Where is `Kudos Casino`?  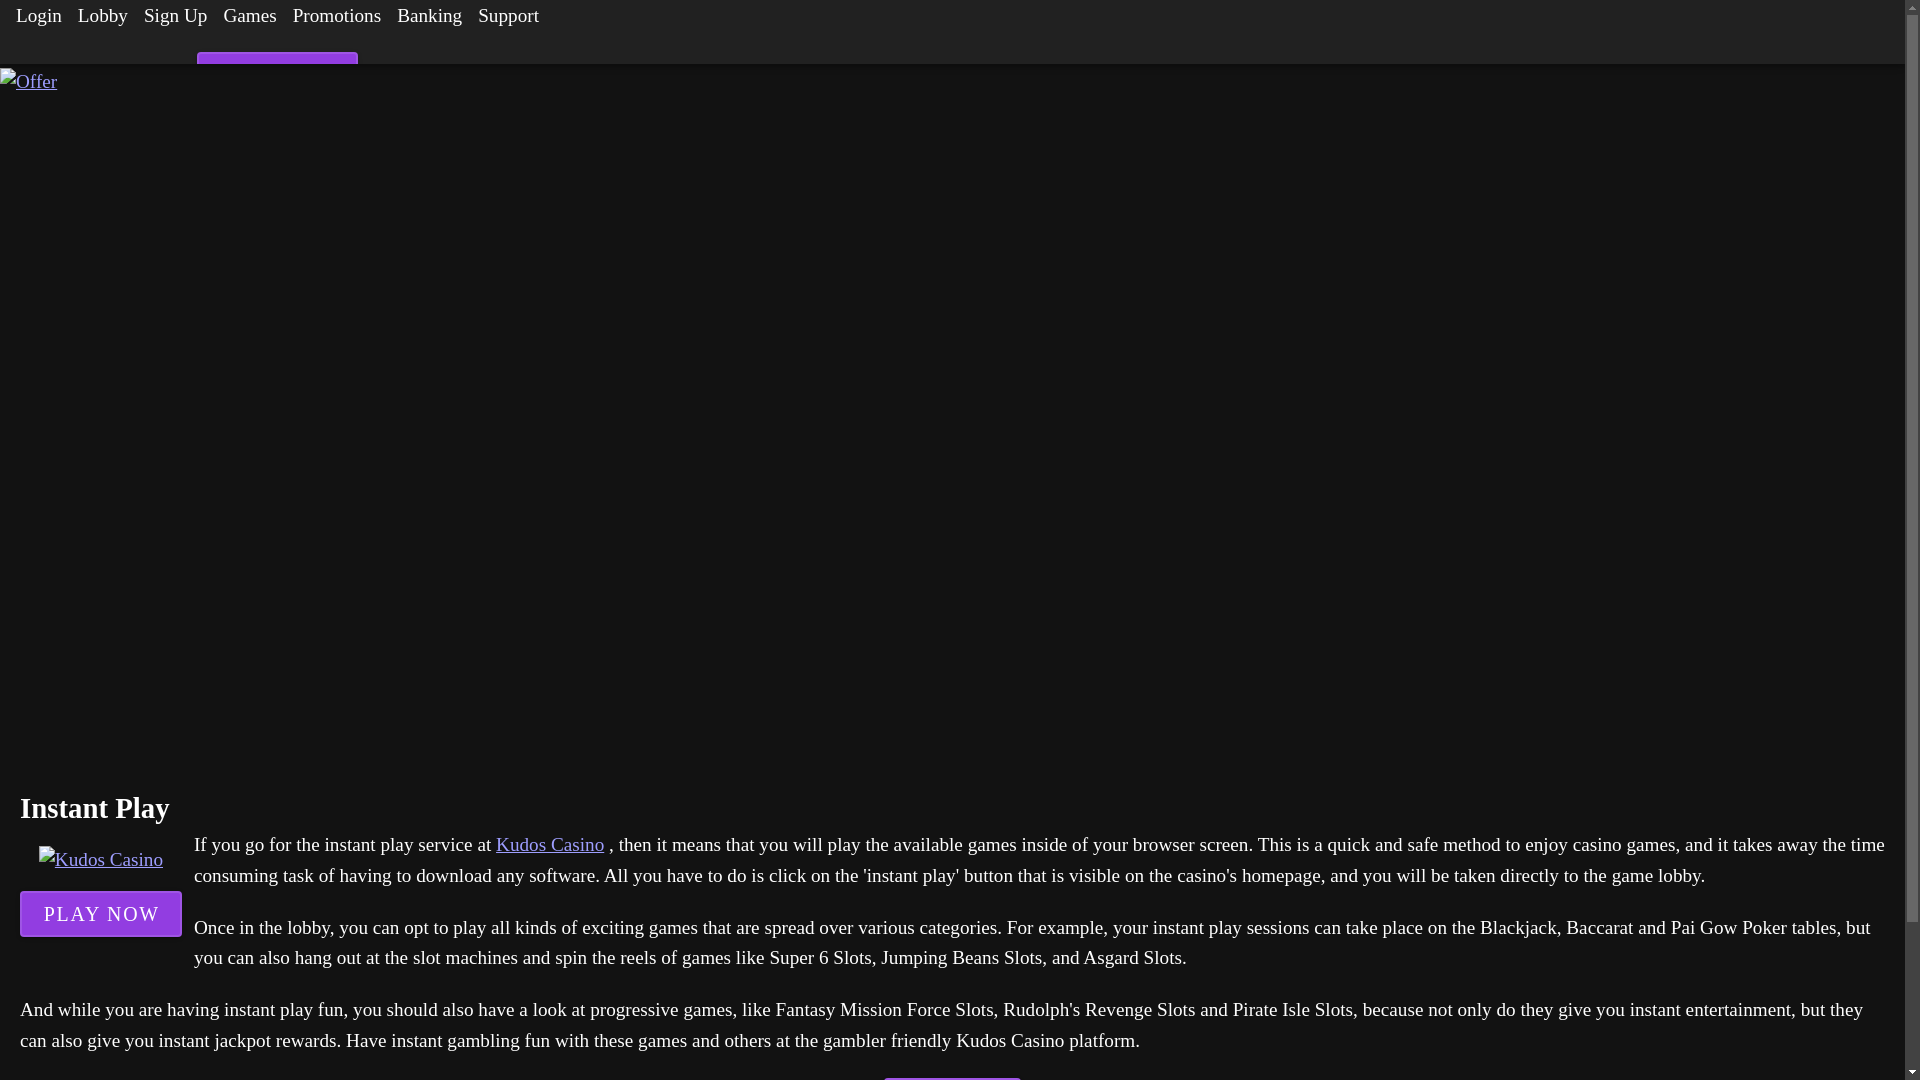
Kudos Casino is located at coordinates (550, 844).